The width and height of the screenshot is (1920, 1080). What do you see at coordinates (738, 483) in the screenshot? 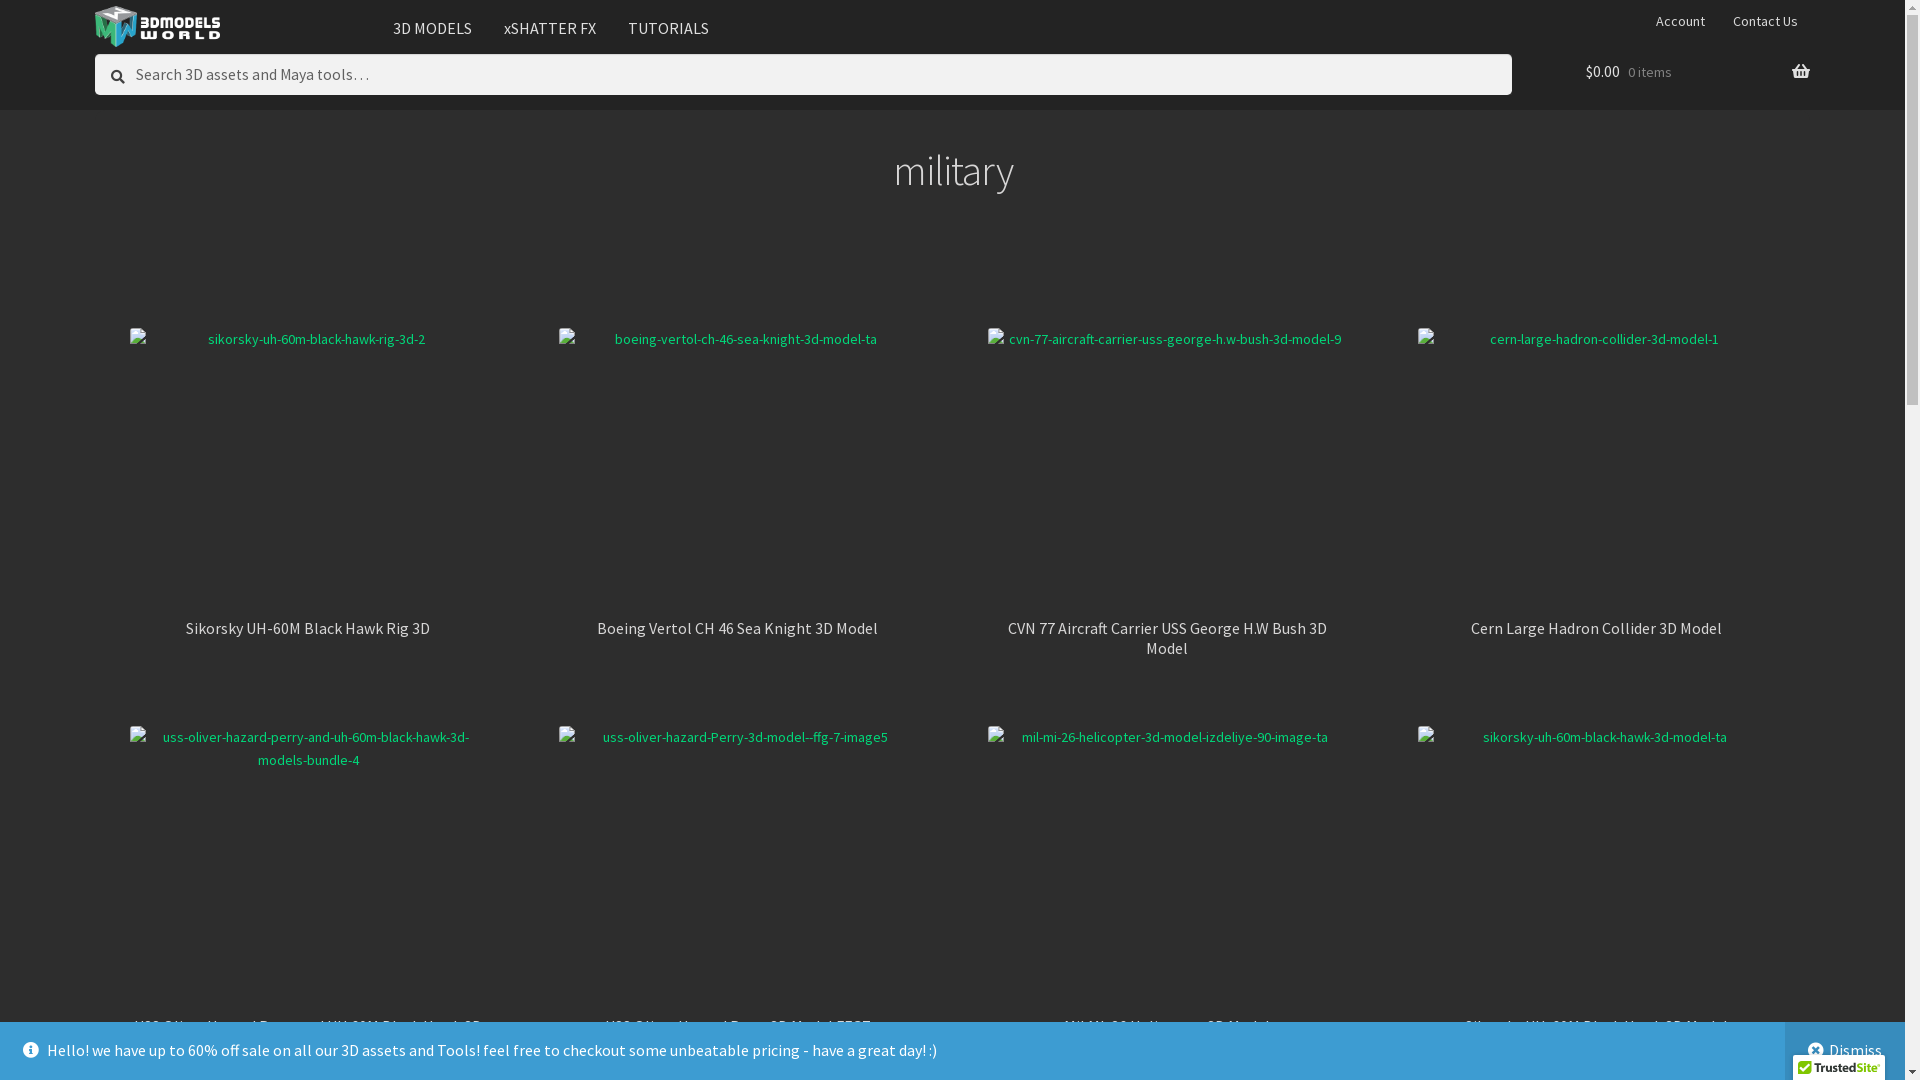
I see `Boeing Vertol CH 46 Sea Knight 3D Model` at bounding box center [738, 483].